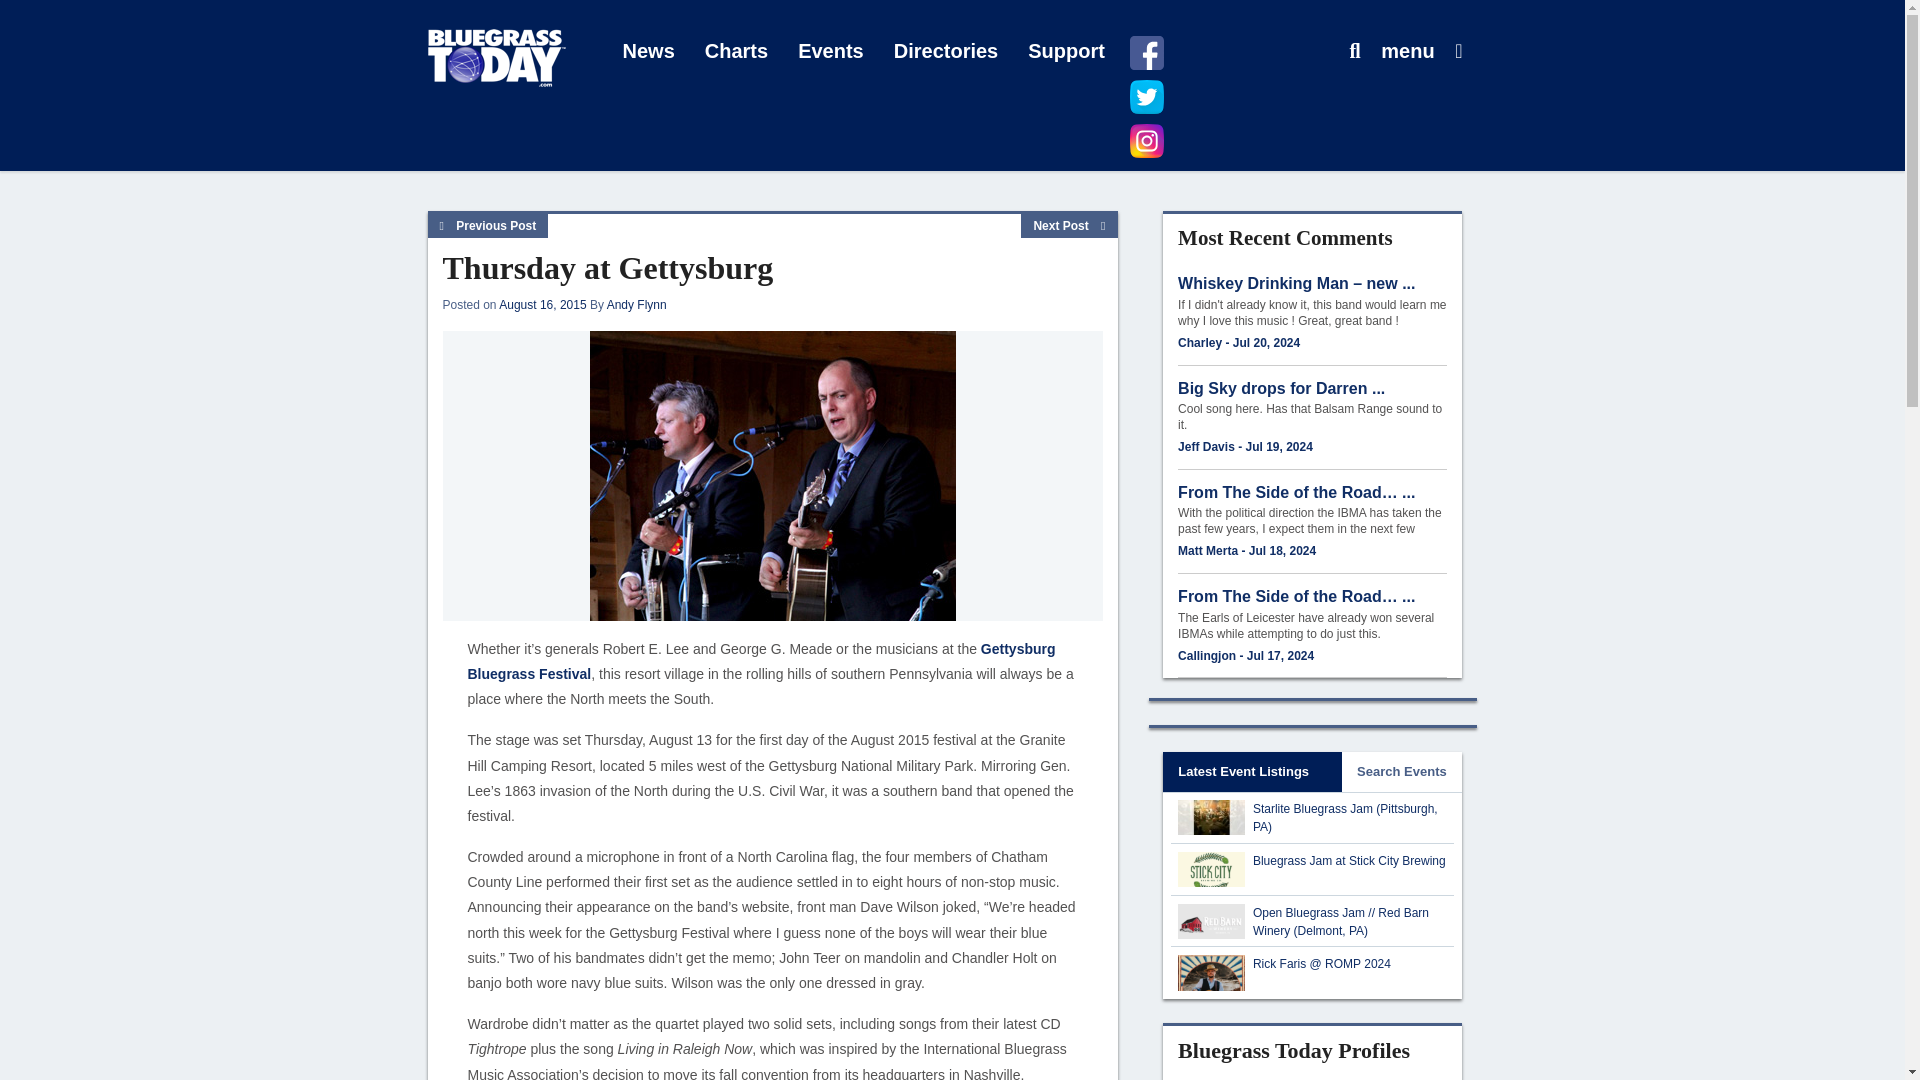 Image resolution: width=1920 pixels, height=1080 pixels. I want to click on Previous Post, so click(488, 226).